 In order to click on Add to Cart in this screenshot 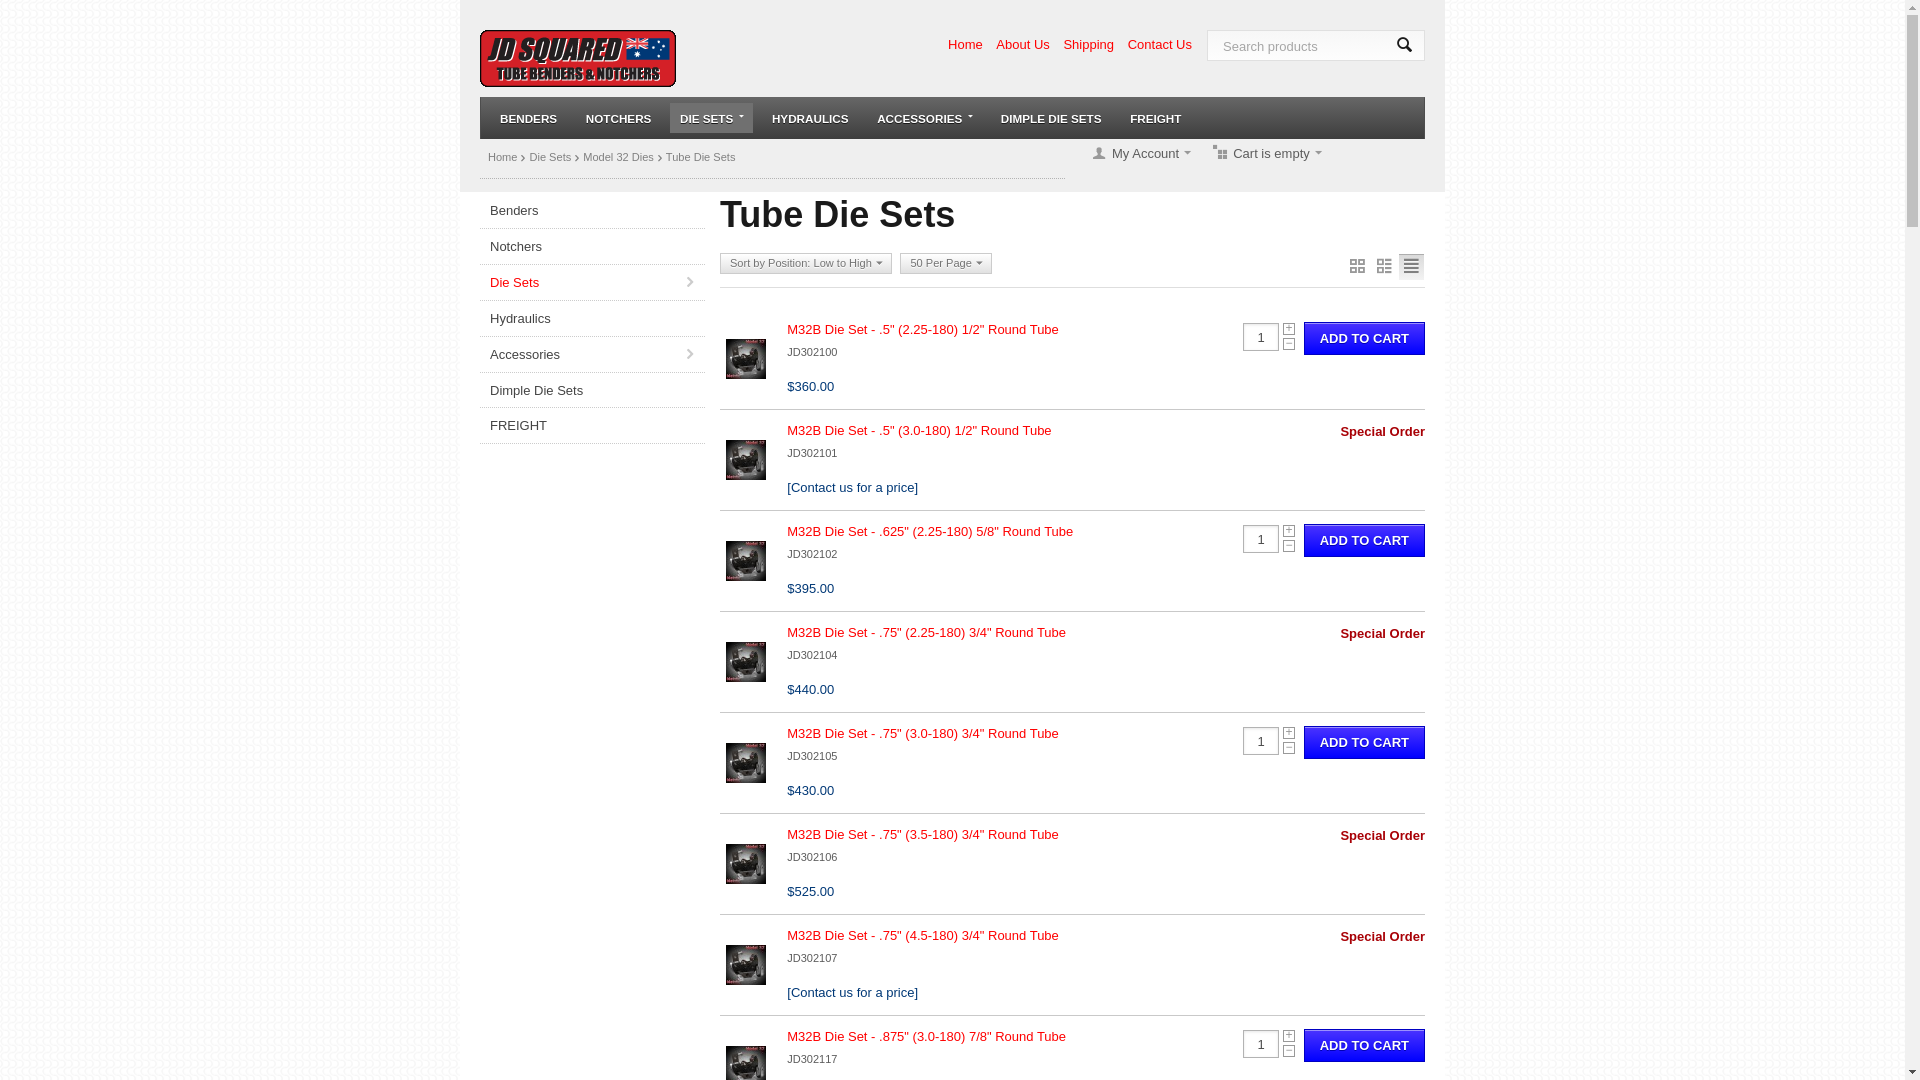, I will do `click(1364, 1046)`.